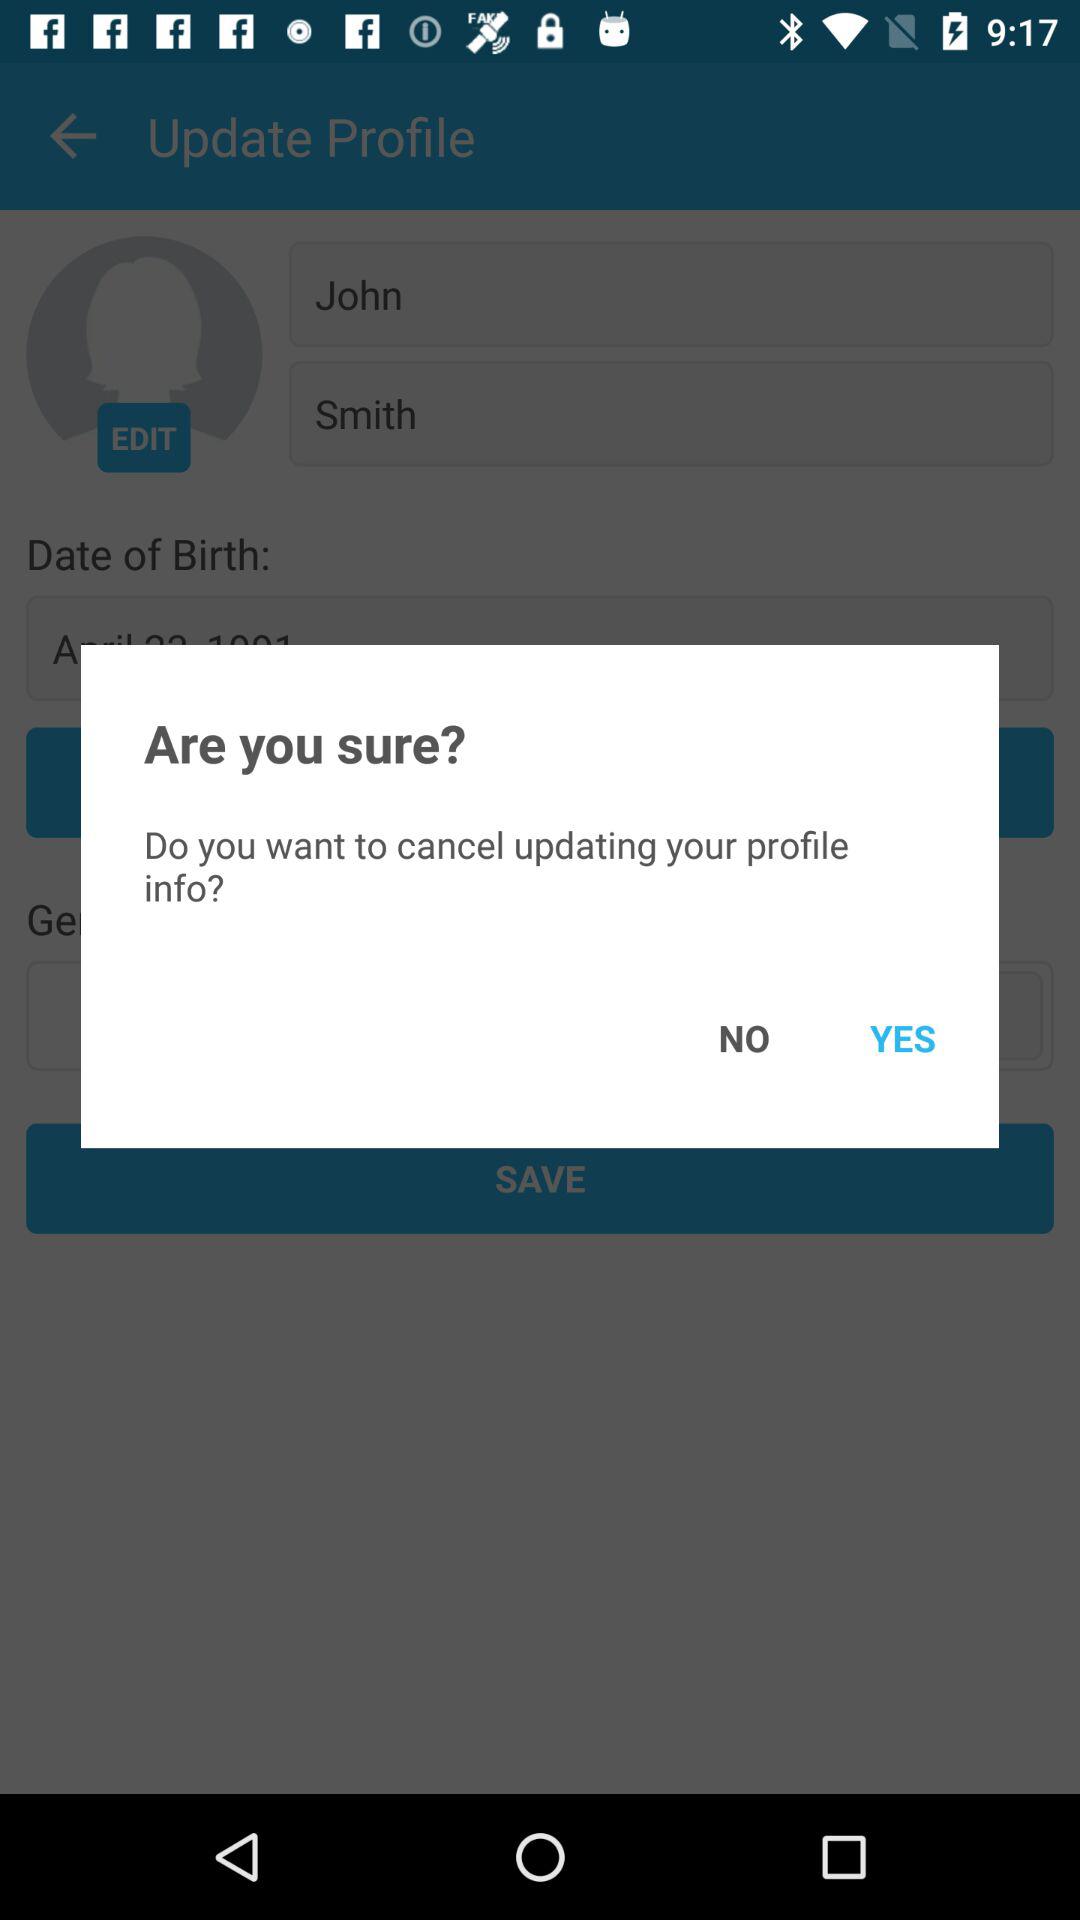  Describe the element at coordinates (874, 1038) in the screenshot. I see `tap the icon to the right of no icon` at that location.